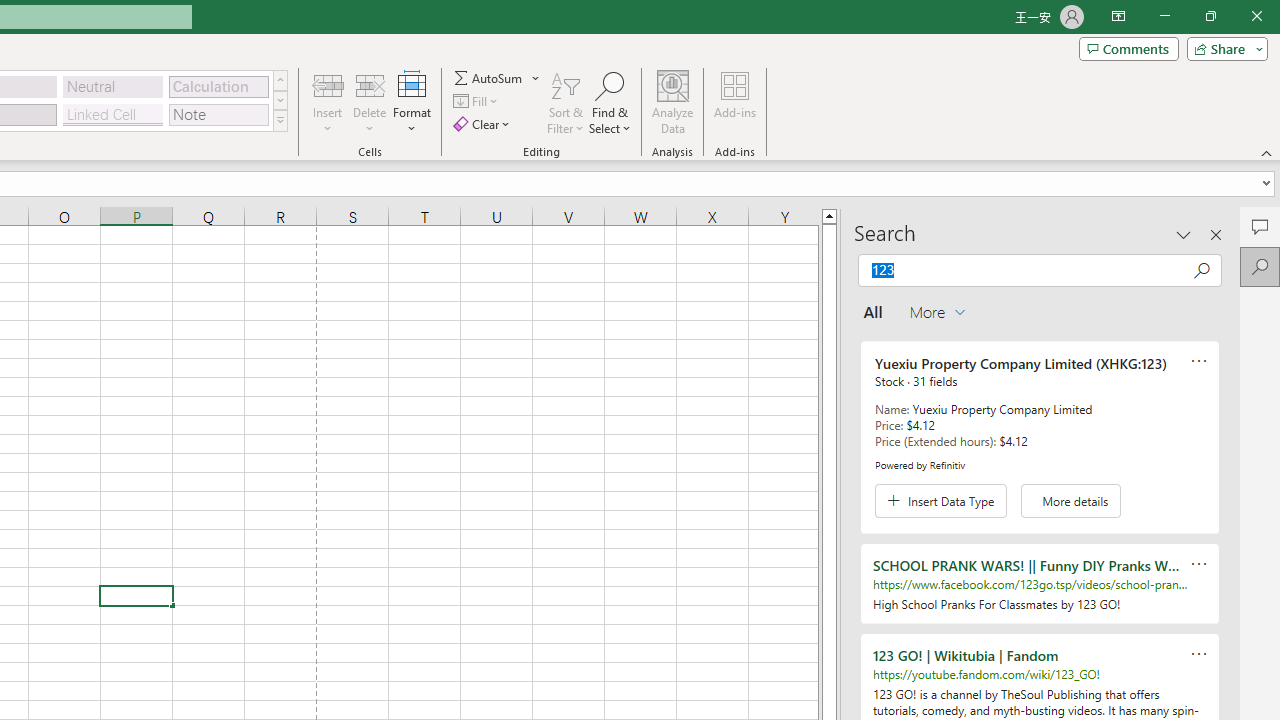  Describe the element at coordinates (489, 78) in the screenshot. I see `Sum` at that location.